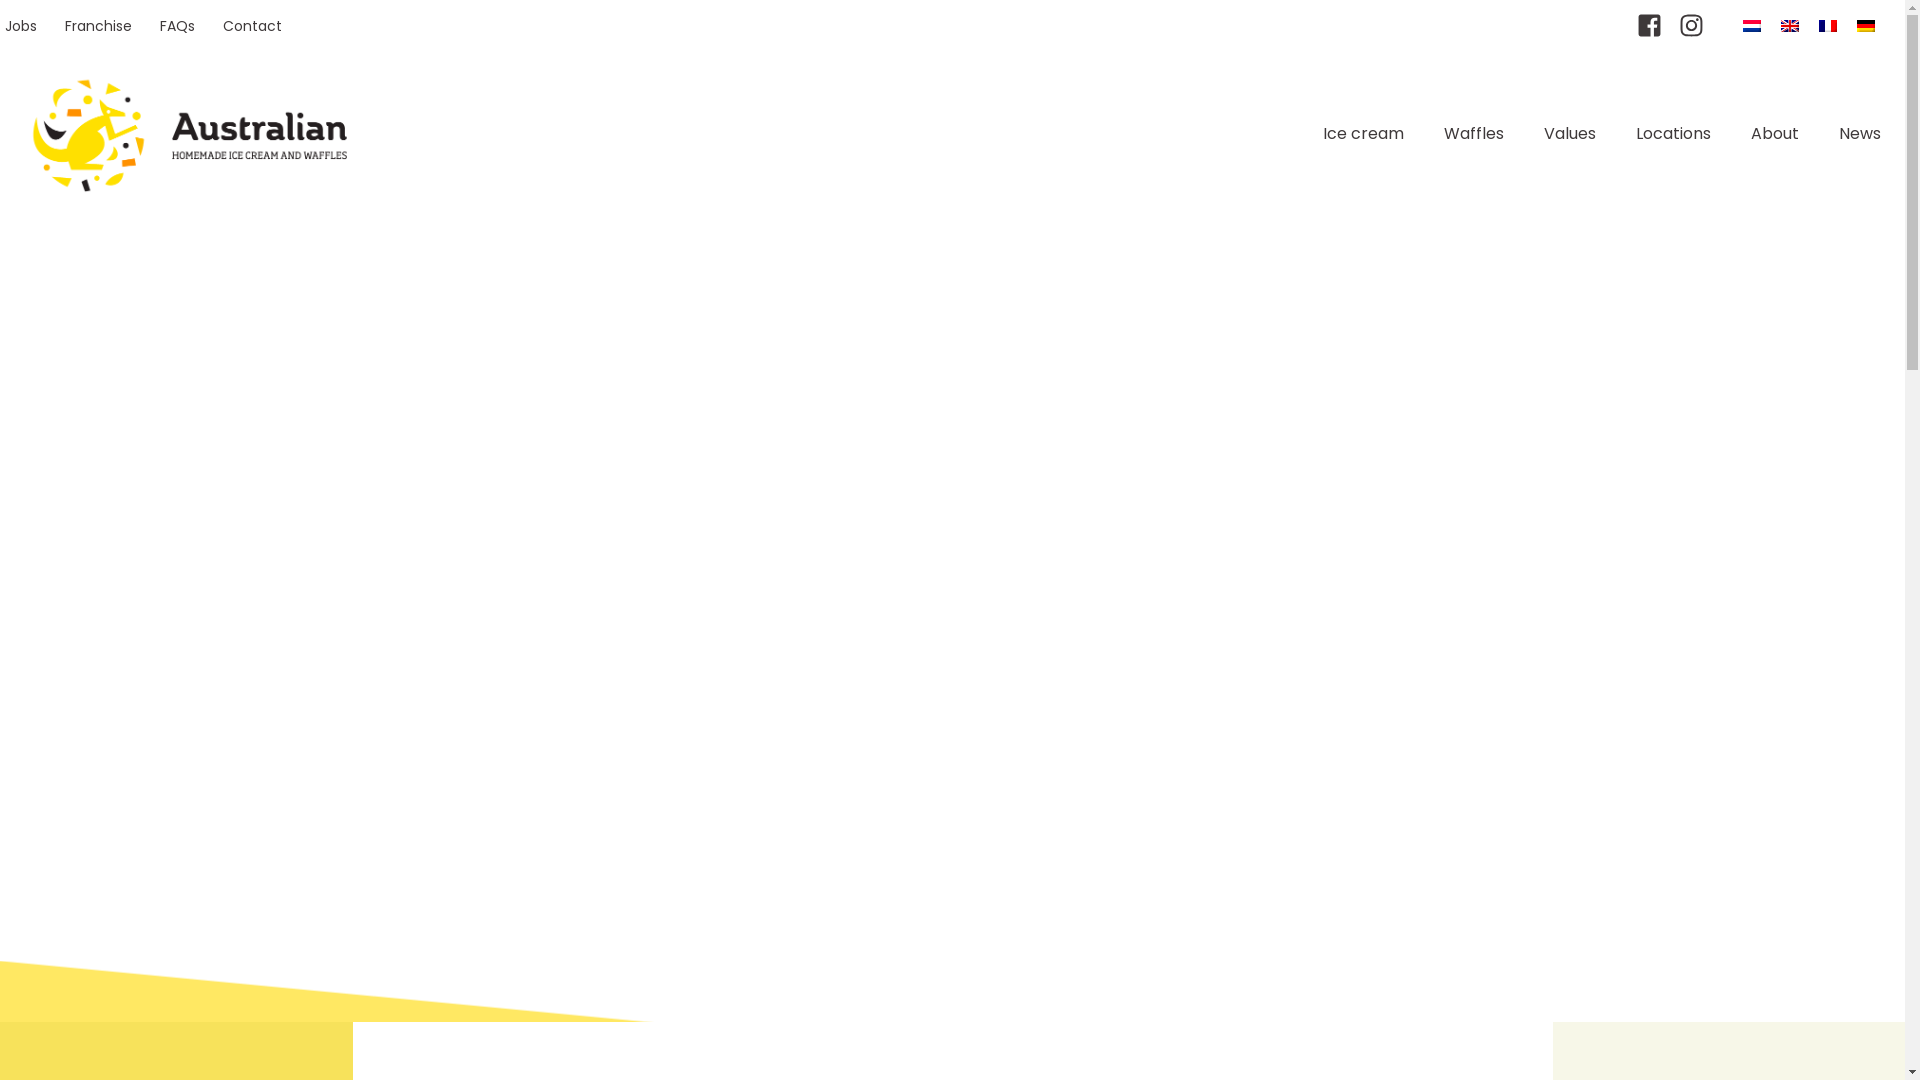 This screenshot has height=1080, width=1920. I want to click on Ice cream, so click(1364, 134).